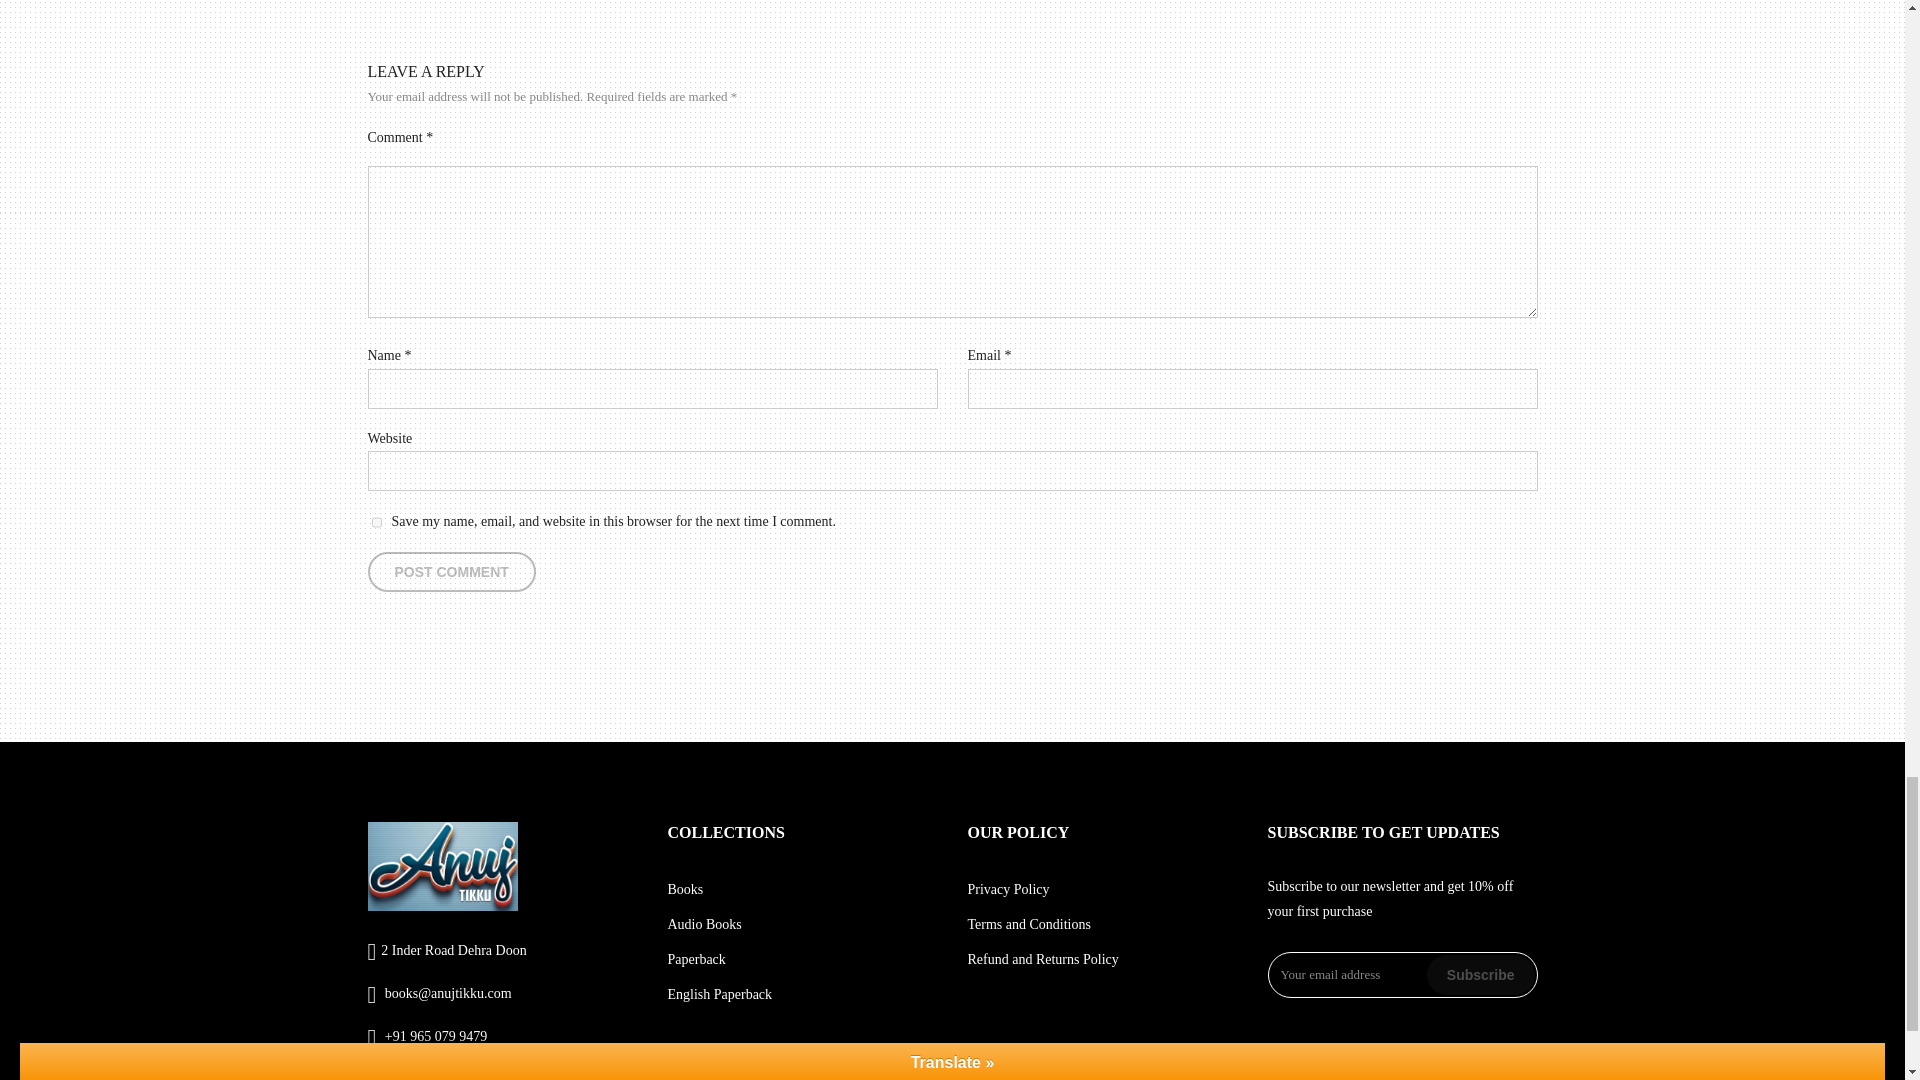 The width and height of the screenshot is (1920, 1080). Describe the element at coordinates (452, 571) in the screenshot. I see `Post Comment` at that location.